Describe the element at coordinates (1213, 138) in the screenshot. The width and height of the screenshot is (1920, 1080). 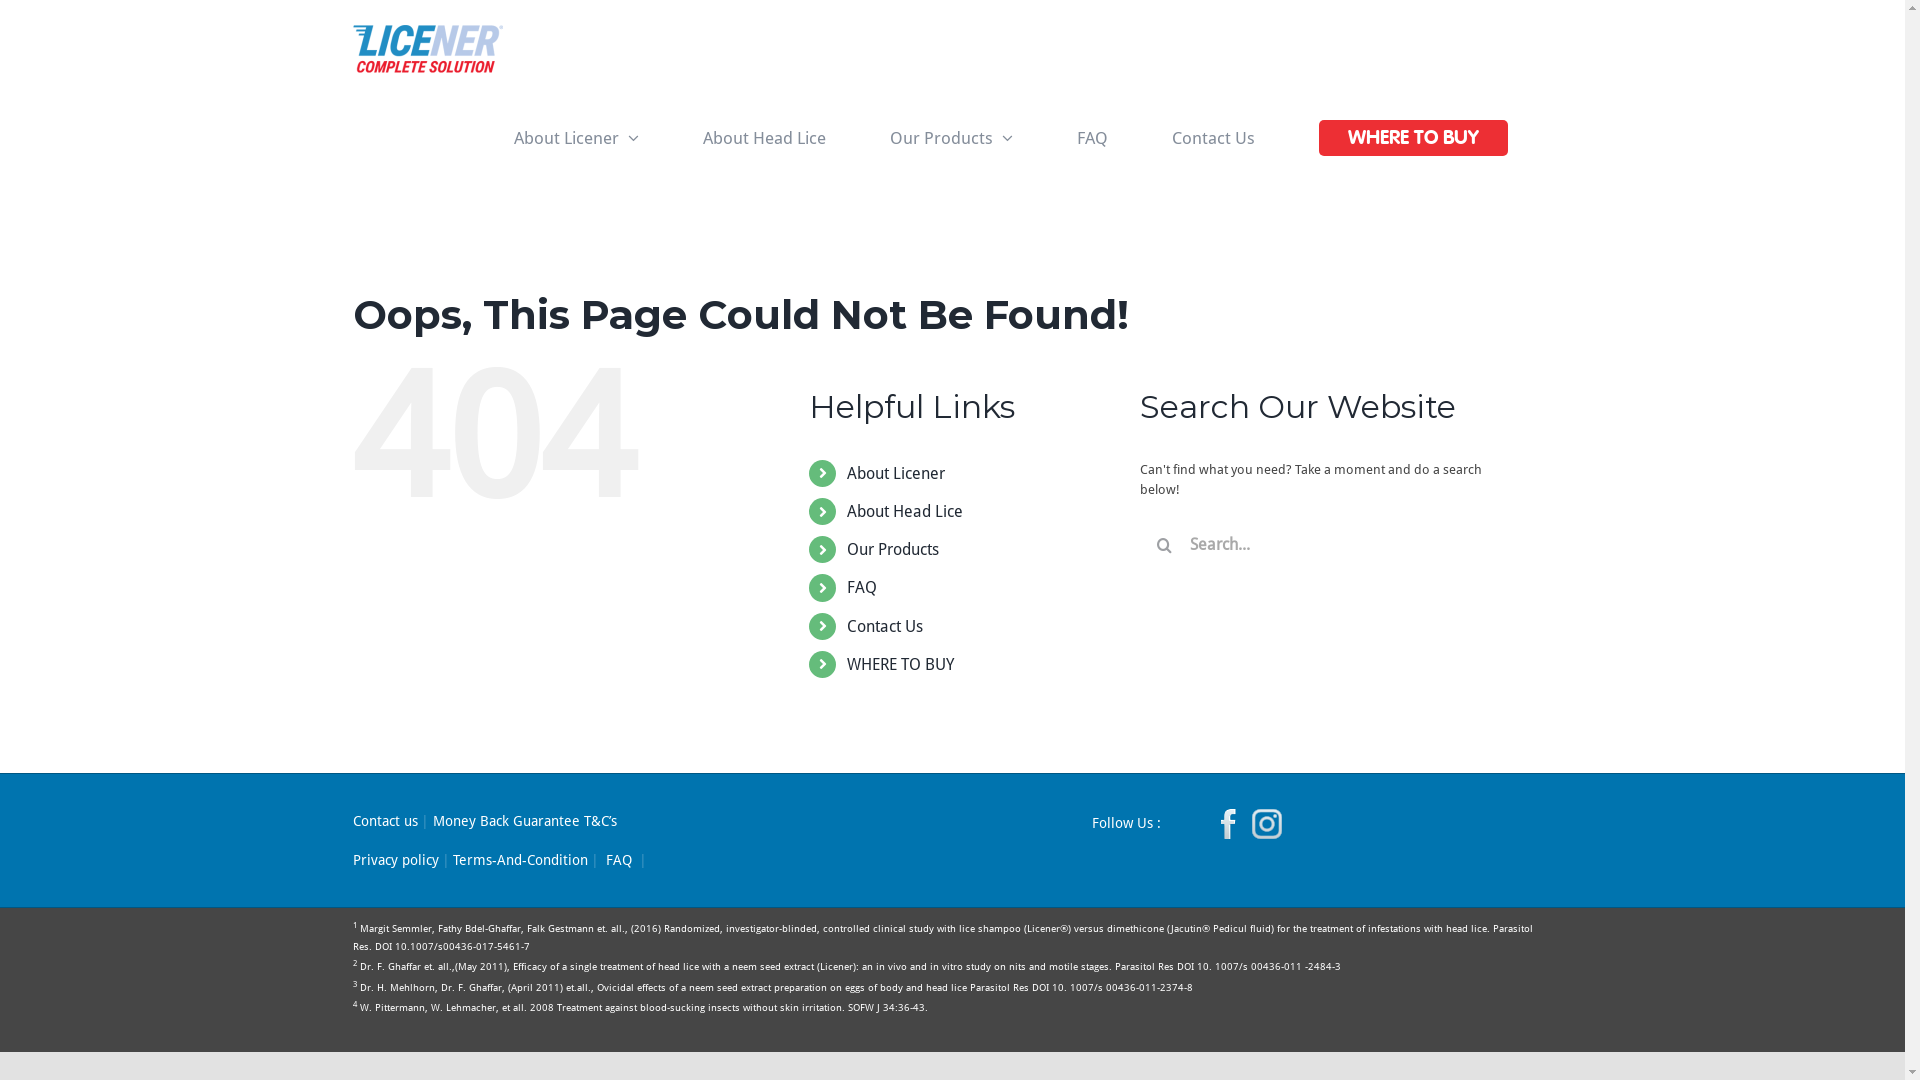
I see `Contact Us` at that location.